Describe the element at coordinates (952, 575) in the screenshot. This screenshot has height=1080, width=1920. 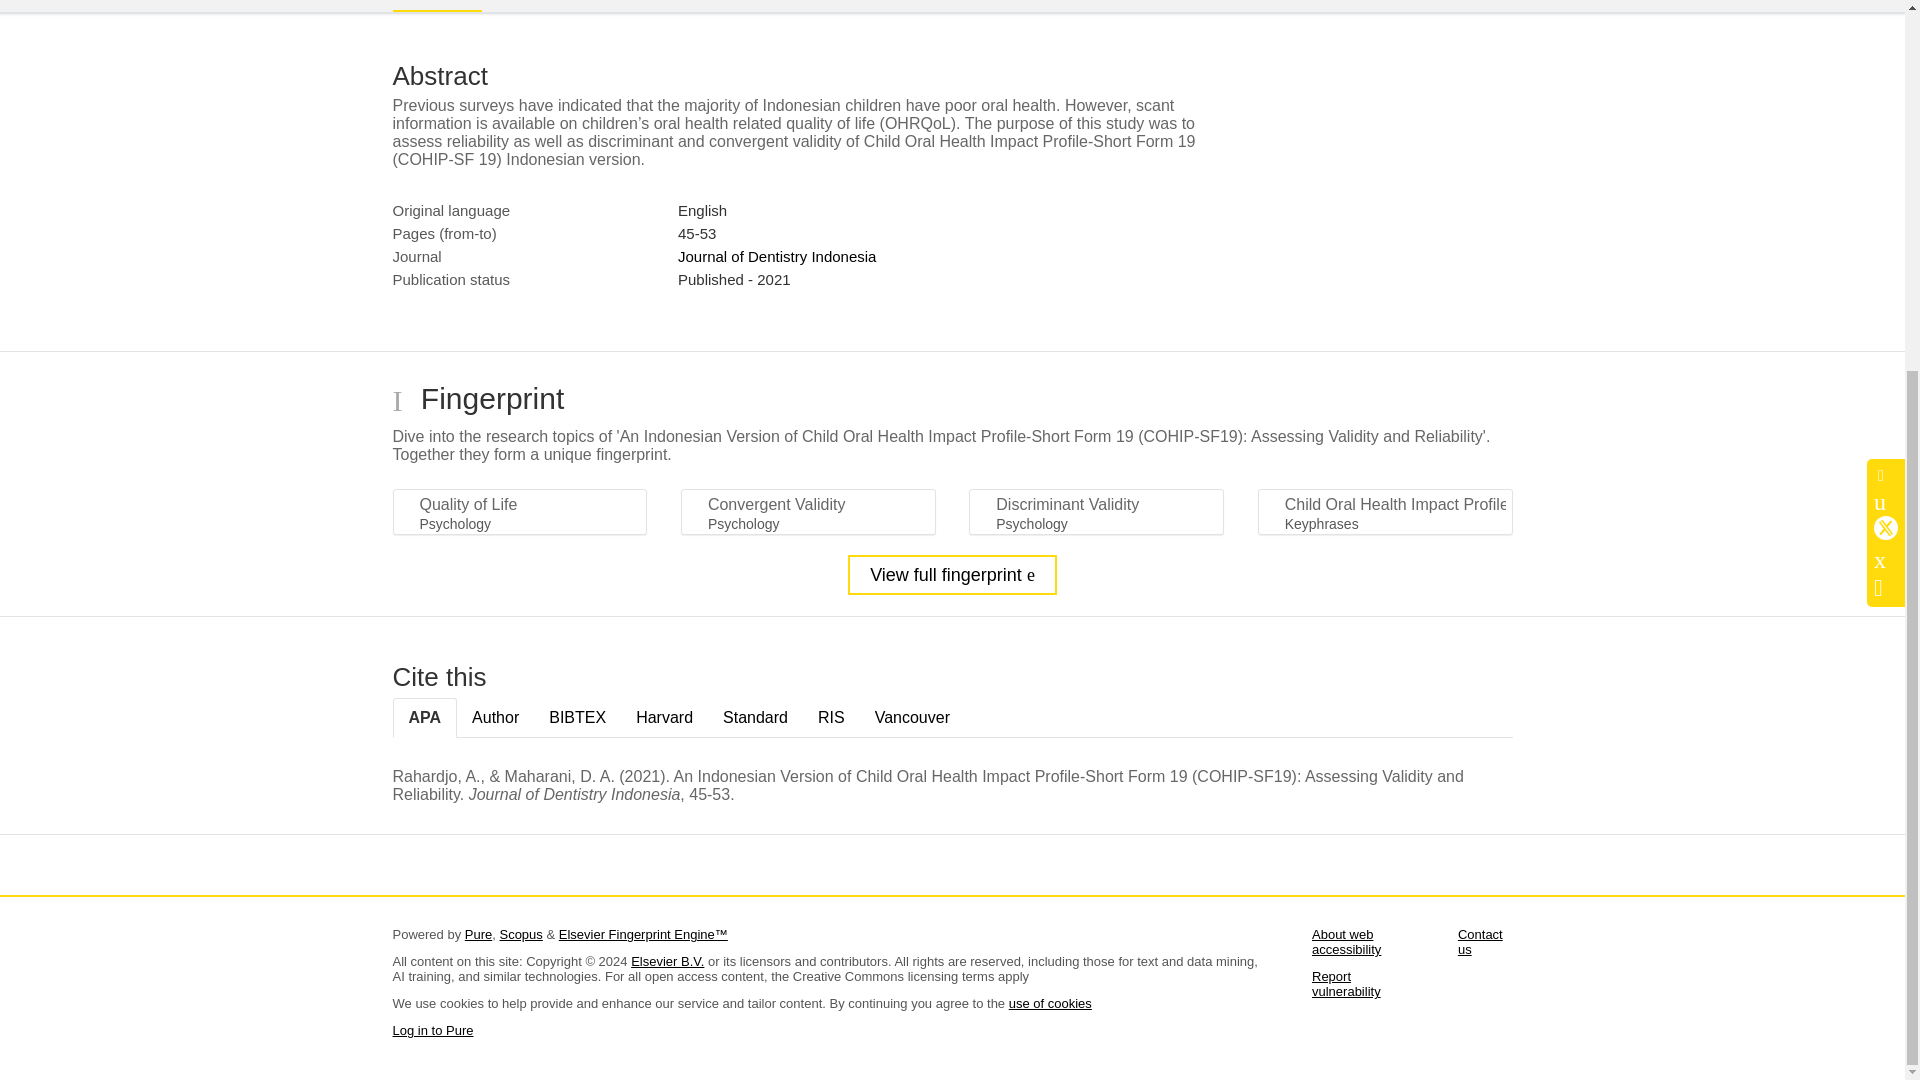
I see `View full fingerprint` at that location.